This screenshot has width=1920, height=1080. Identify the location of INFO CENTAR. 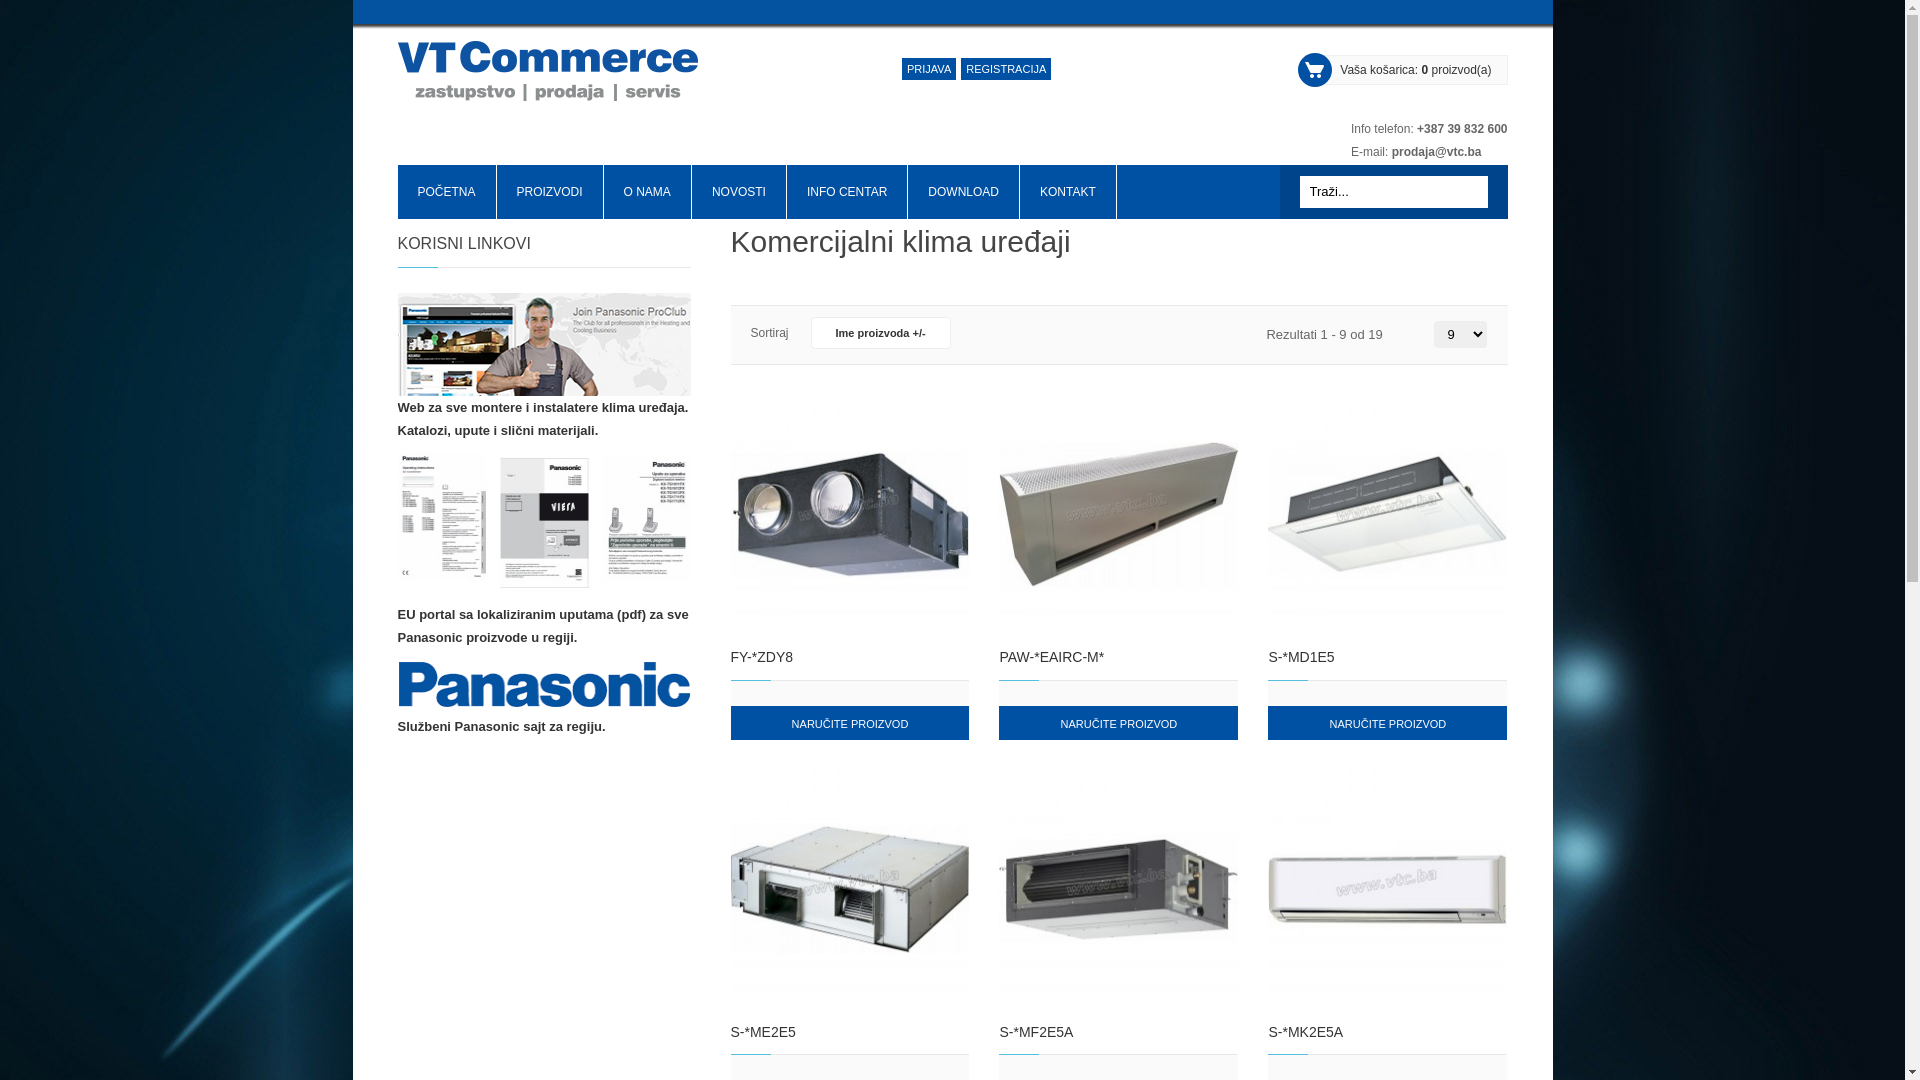
(847, 192).